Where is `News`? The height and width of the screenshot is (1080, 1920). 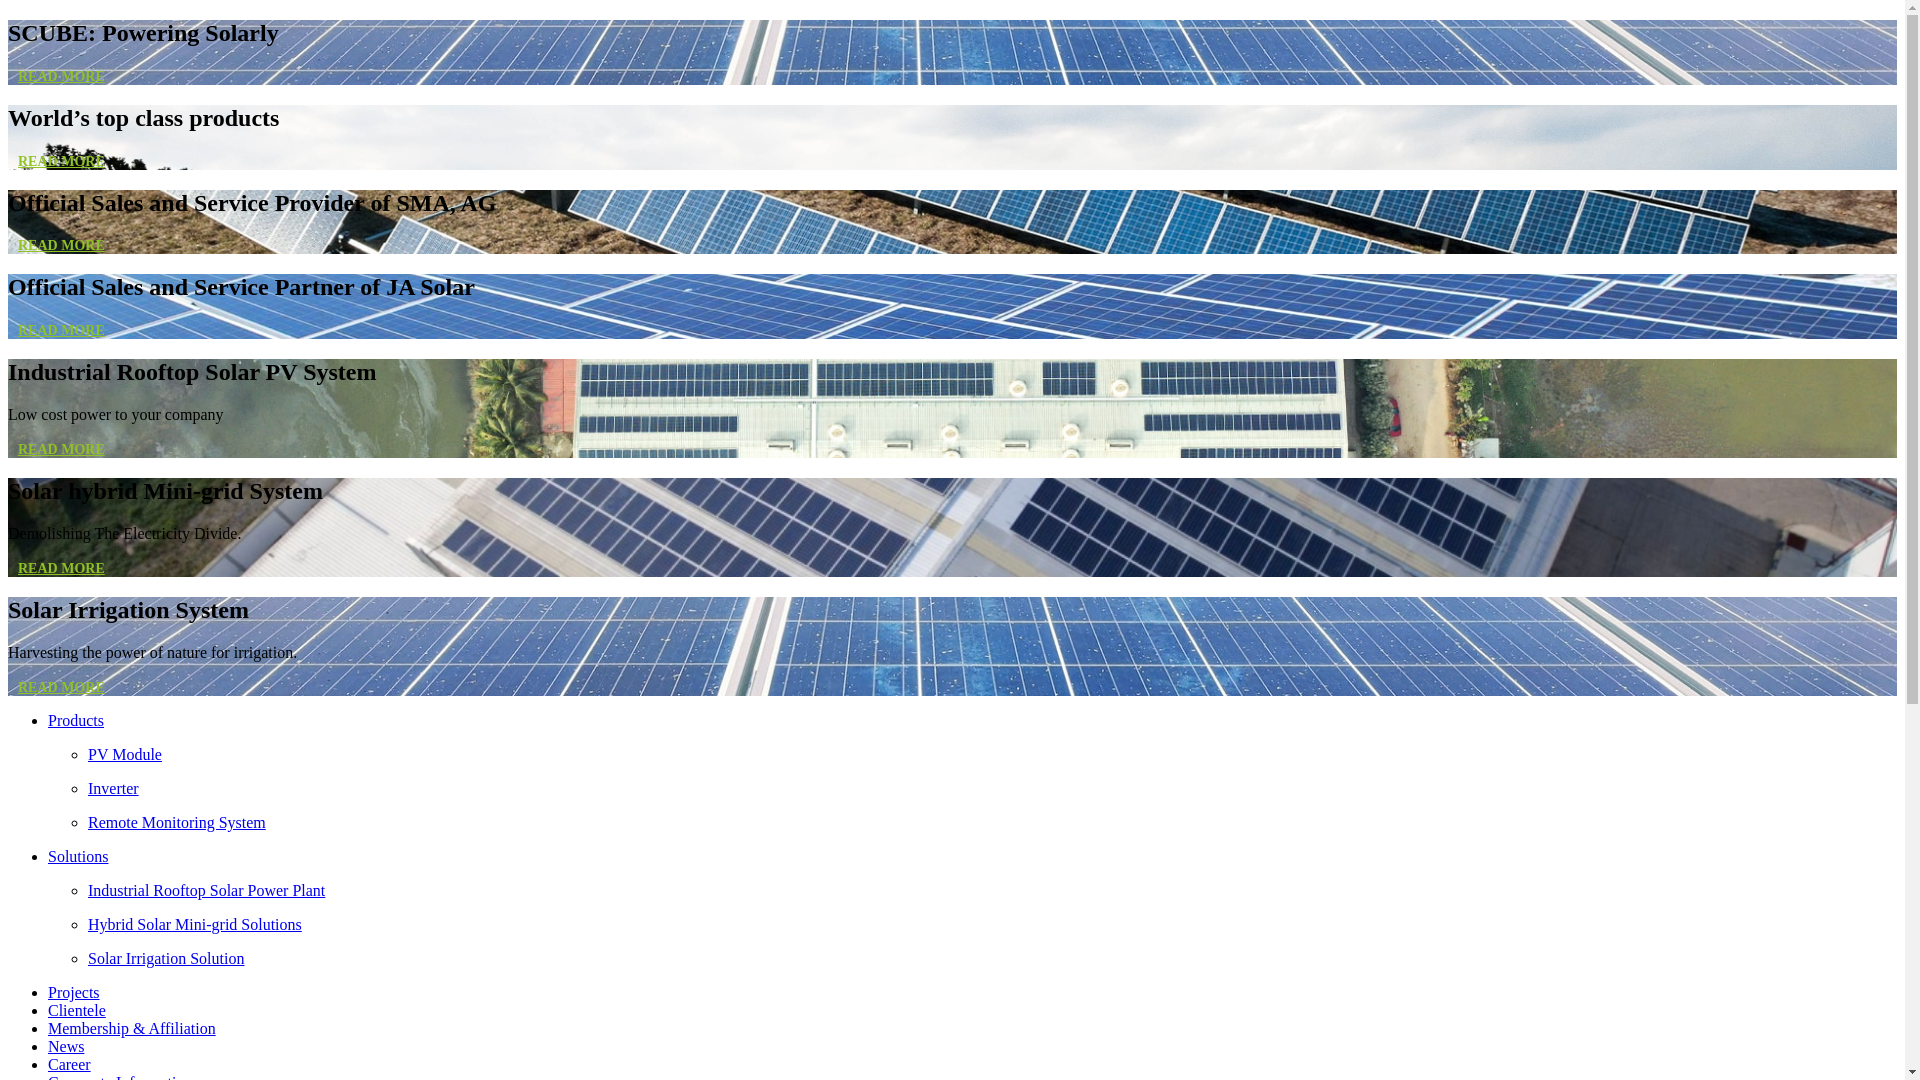
News is located at coordinates (66, 1046).